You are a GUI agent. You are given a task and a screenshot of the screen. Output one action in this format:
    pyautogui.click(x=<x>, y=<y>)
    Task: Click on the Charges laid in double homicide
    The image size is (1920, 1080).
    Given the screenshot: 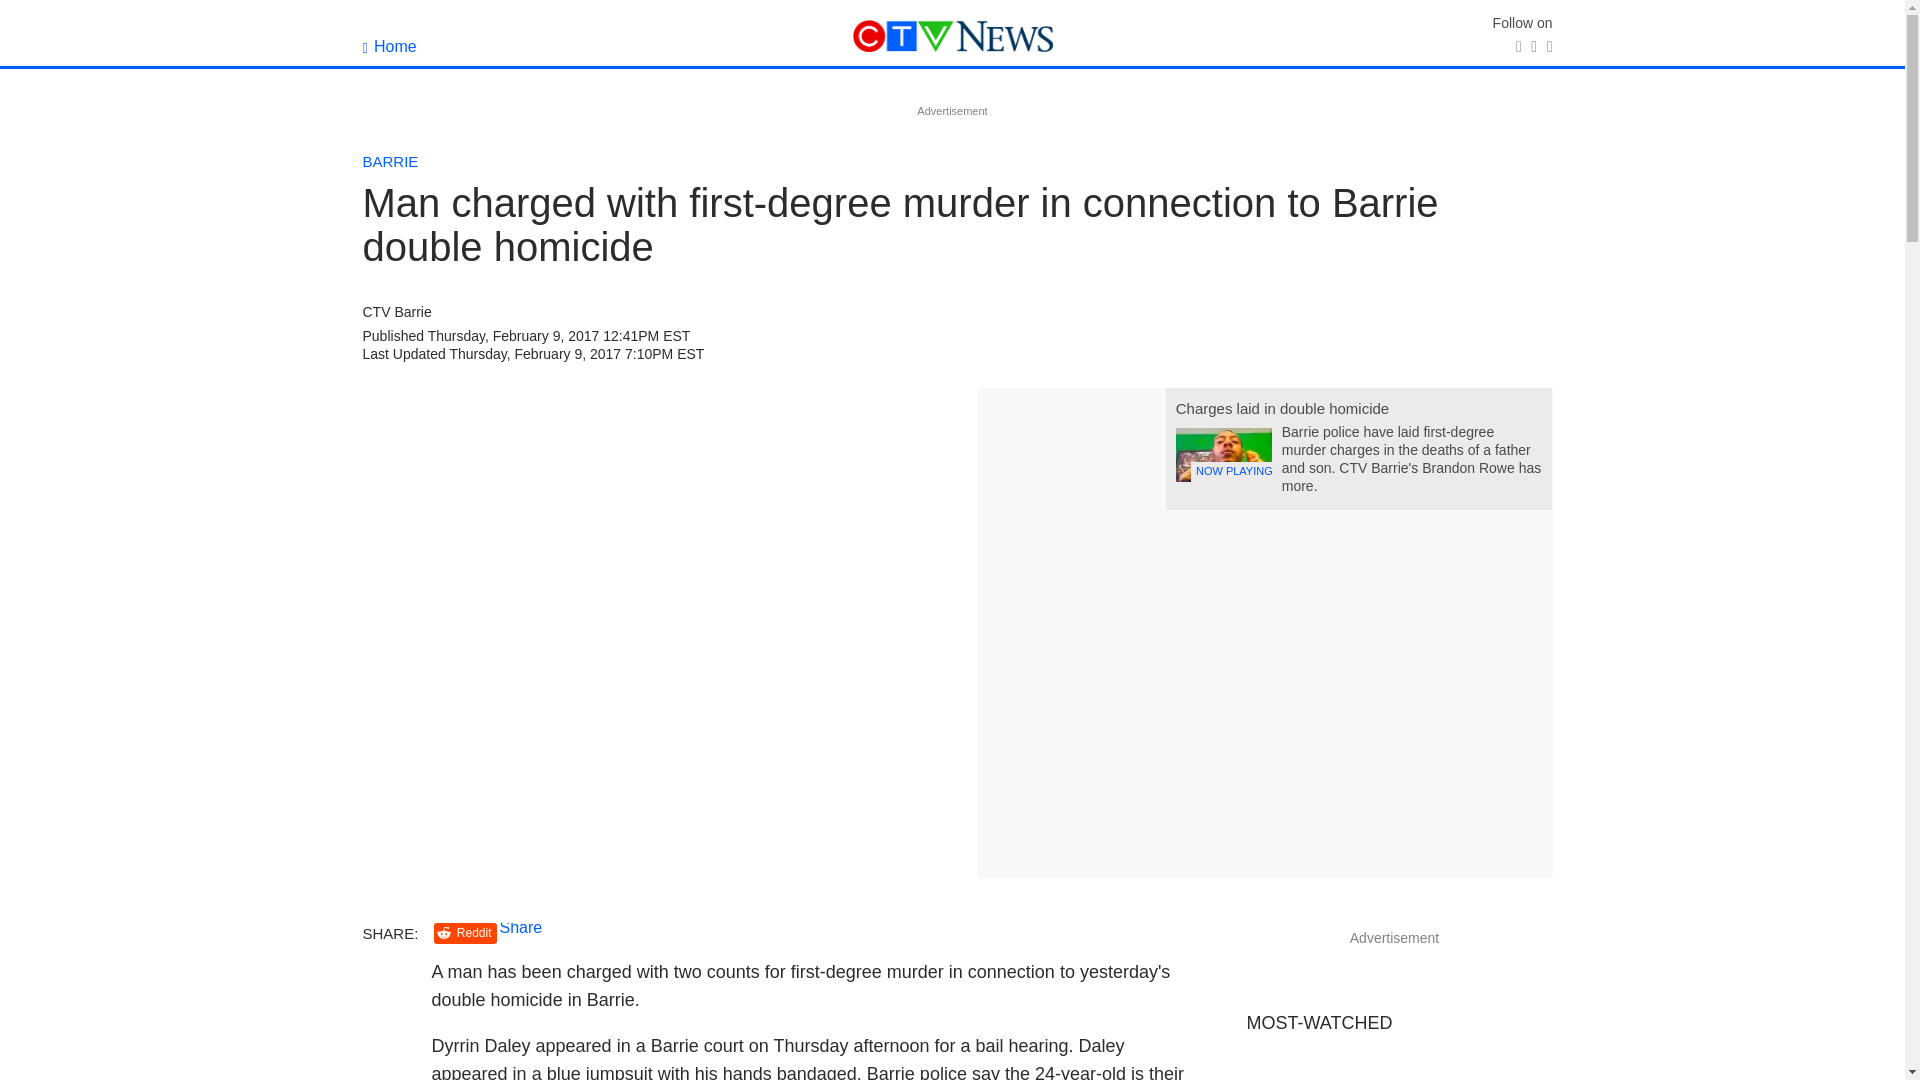 What is the action you would take?
    pyautogui.click(x=1282, y=408)
    